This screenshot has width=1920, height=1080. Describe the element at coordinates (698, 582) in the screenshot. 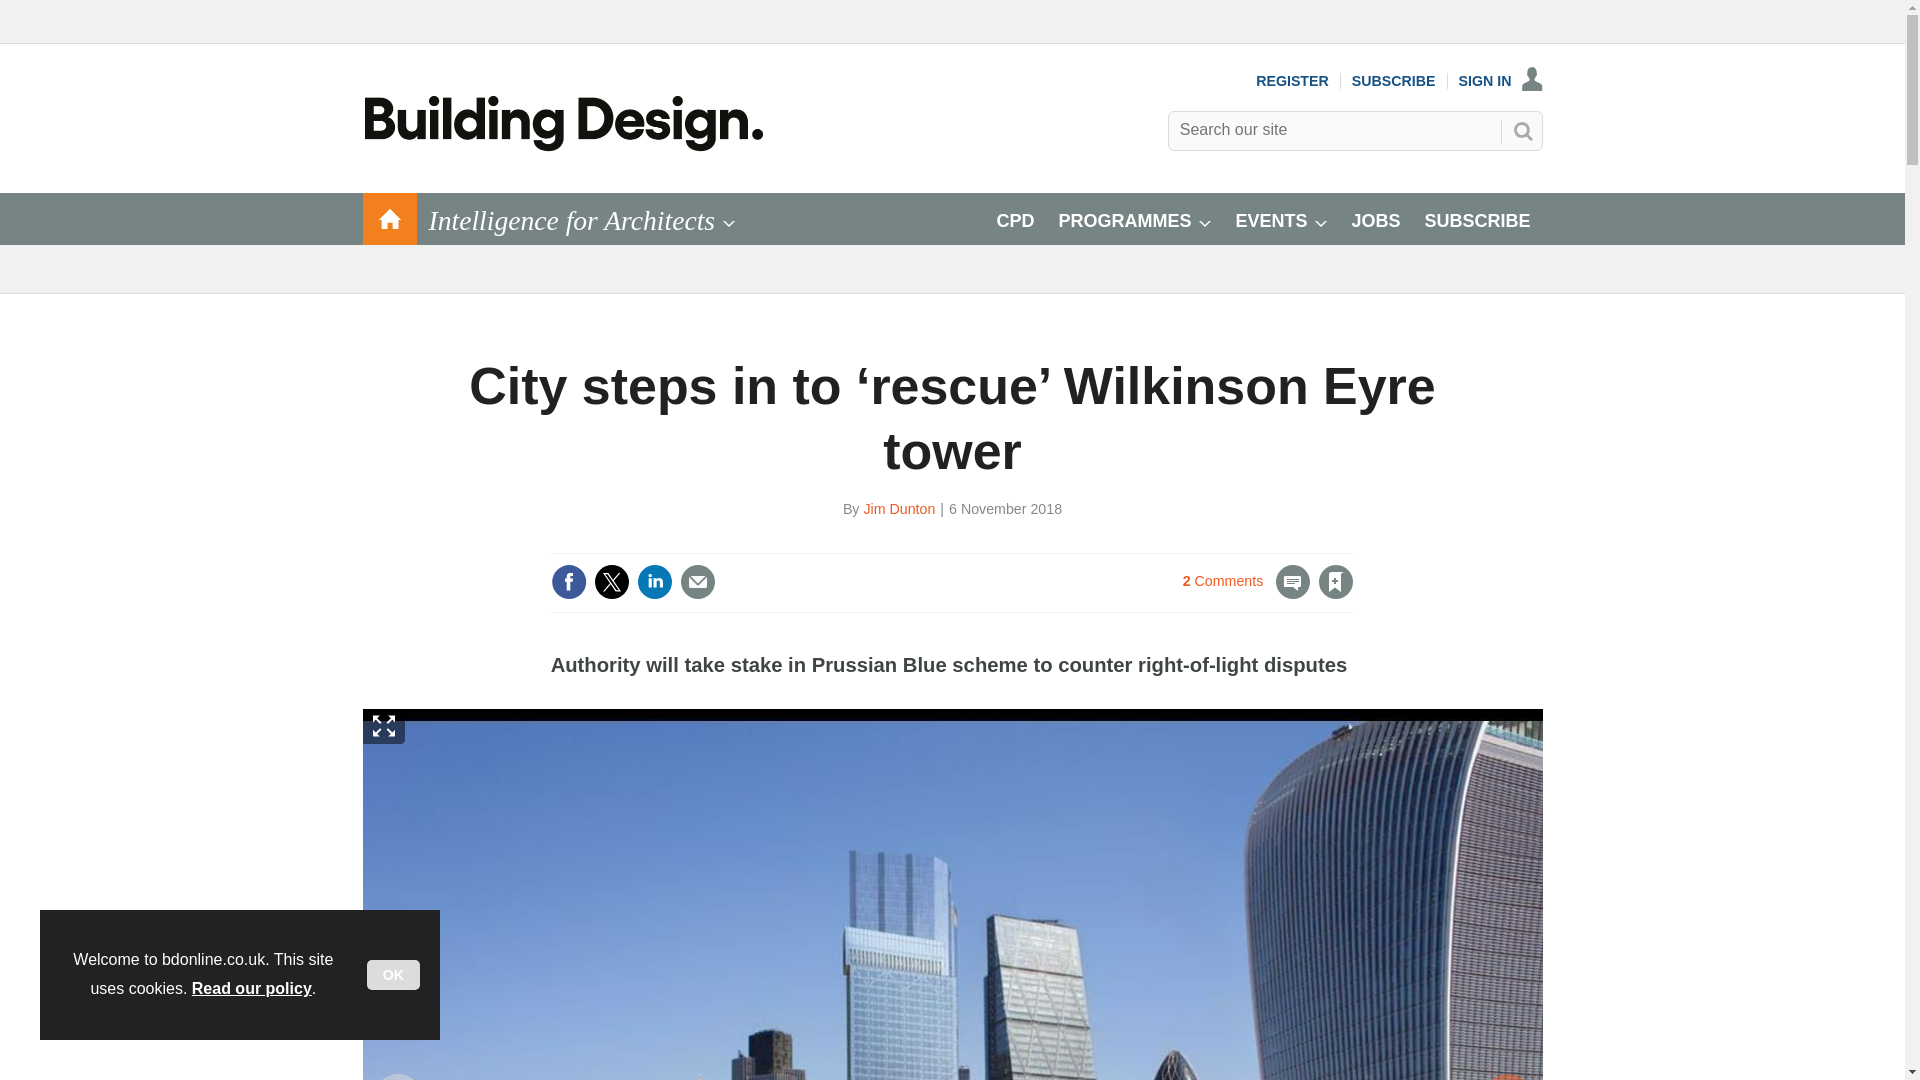

I see `Email this article` at that location.